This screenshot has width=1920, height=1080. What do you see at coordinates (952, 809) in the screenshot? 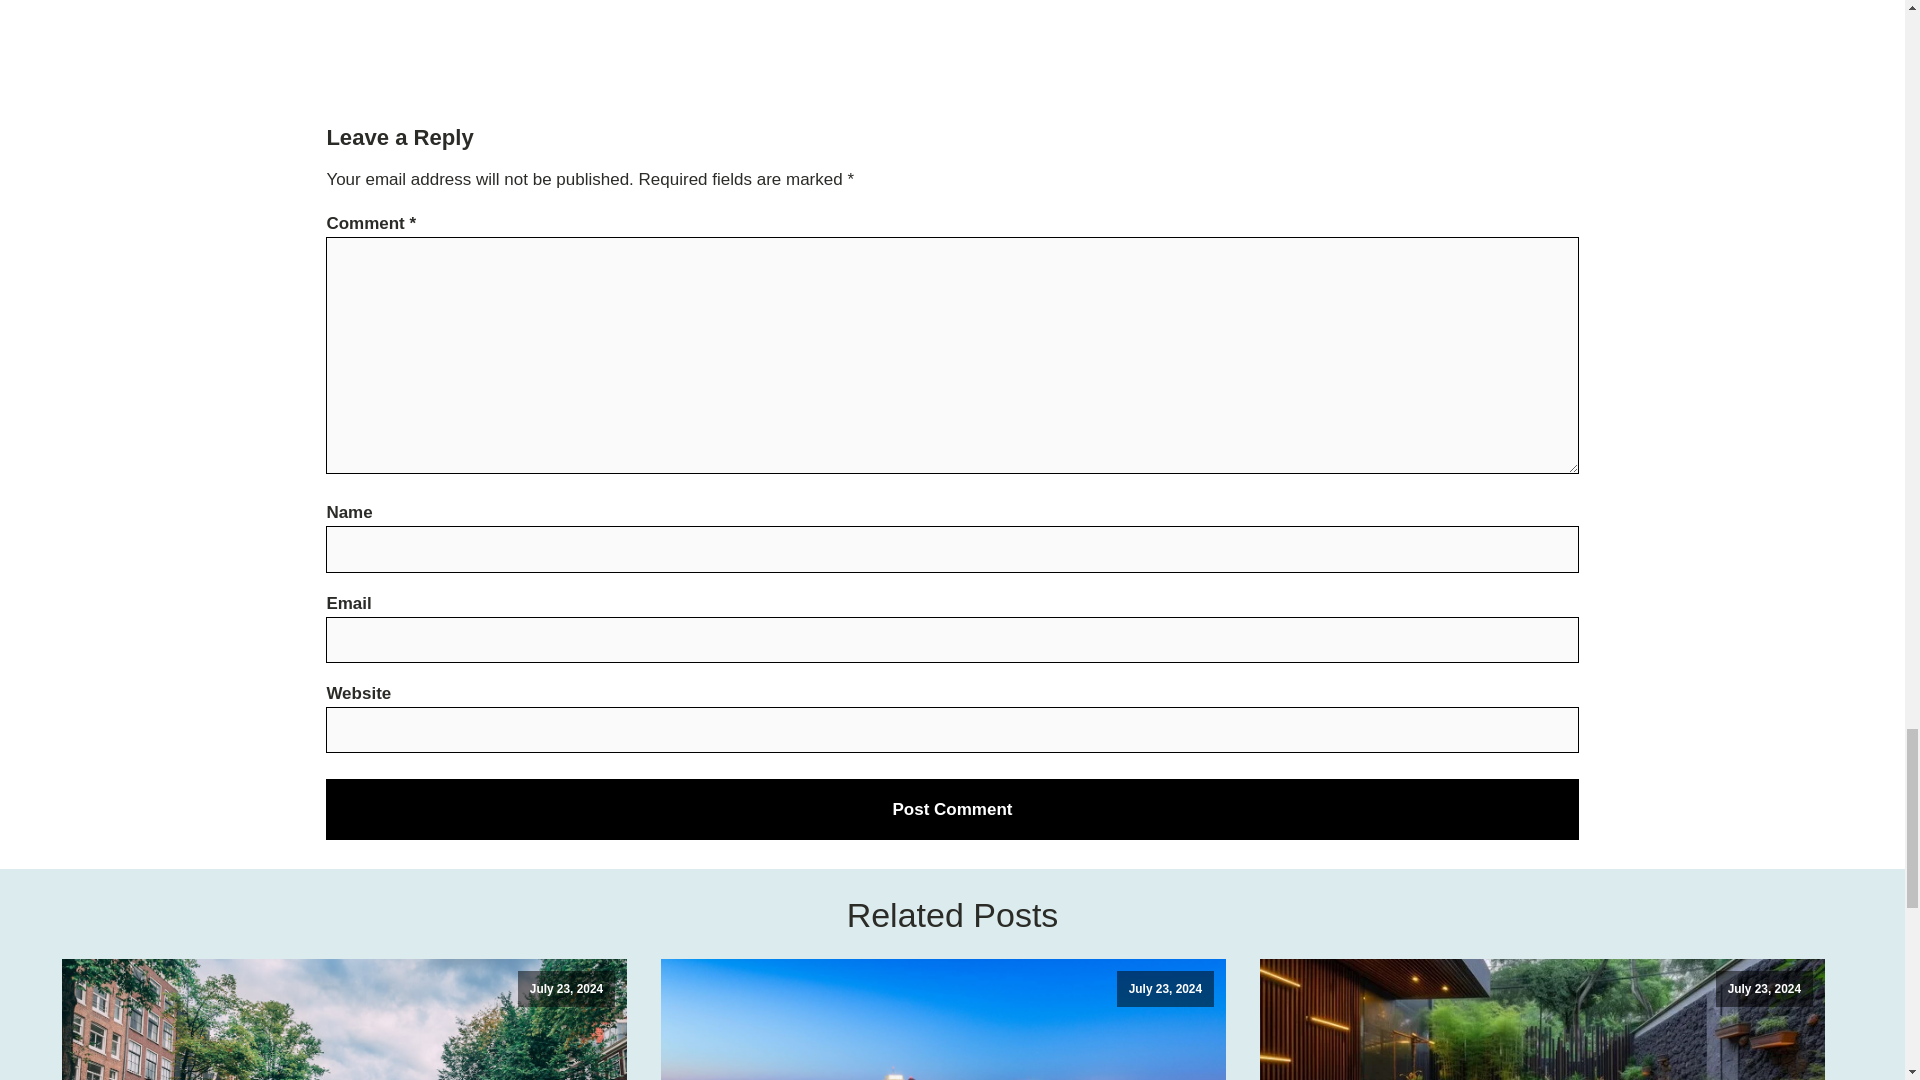
I see `Post Comment` at bounding box center [952, 809].